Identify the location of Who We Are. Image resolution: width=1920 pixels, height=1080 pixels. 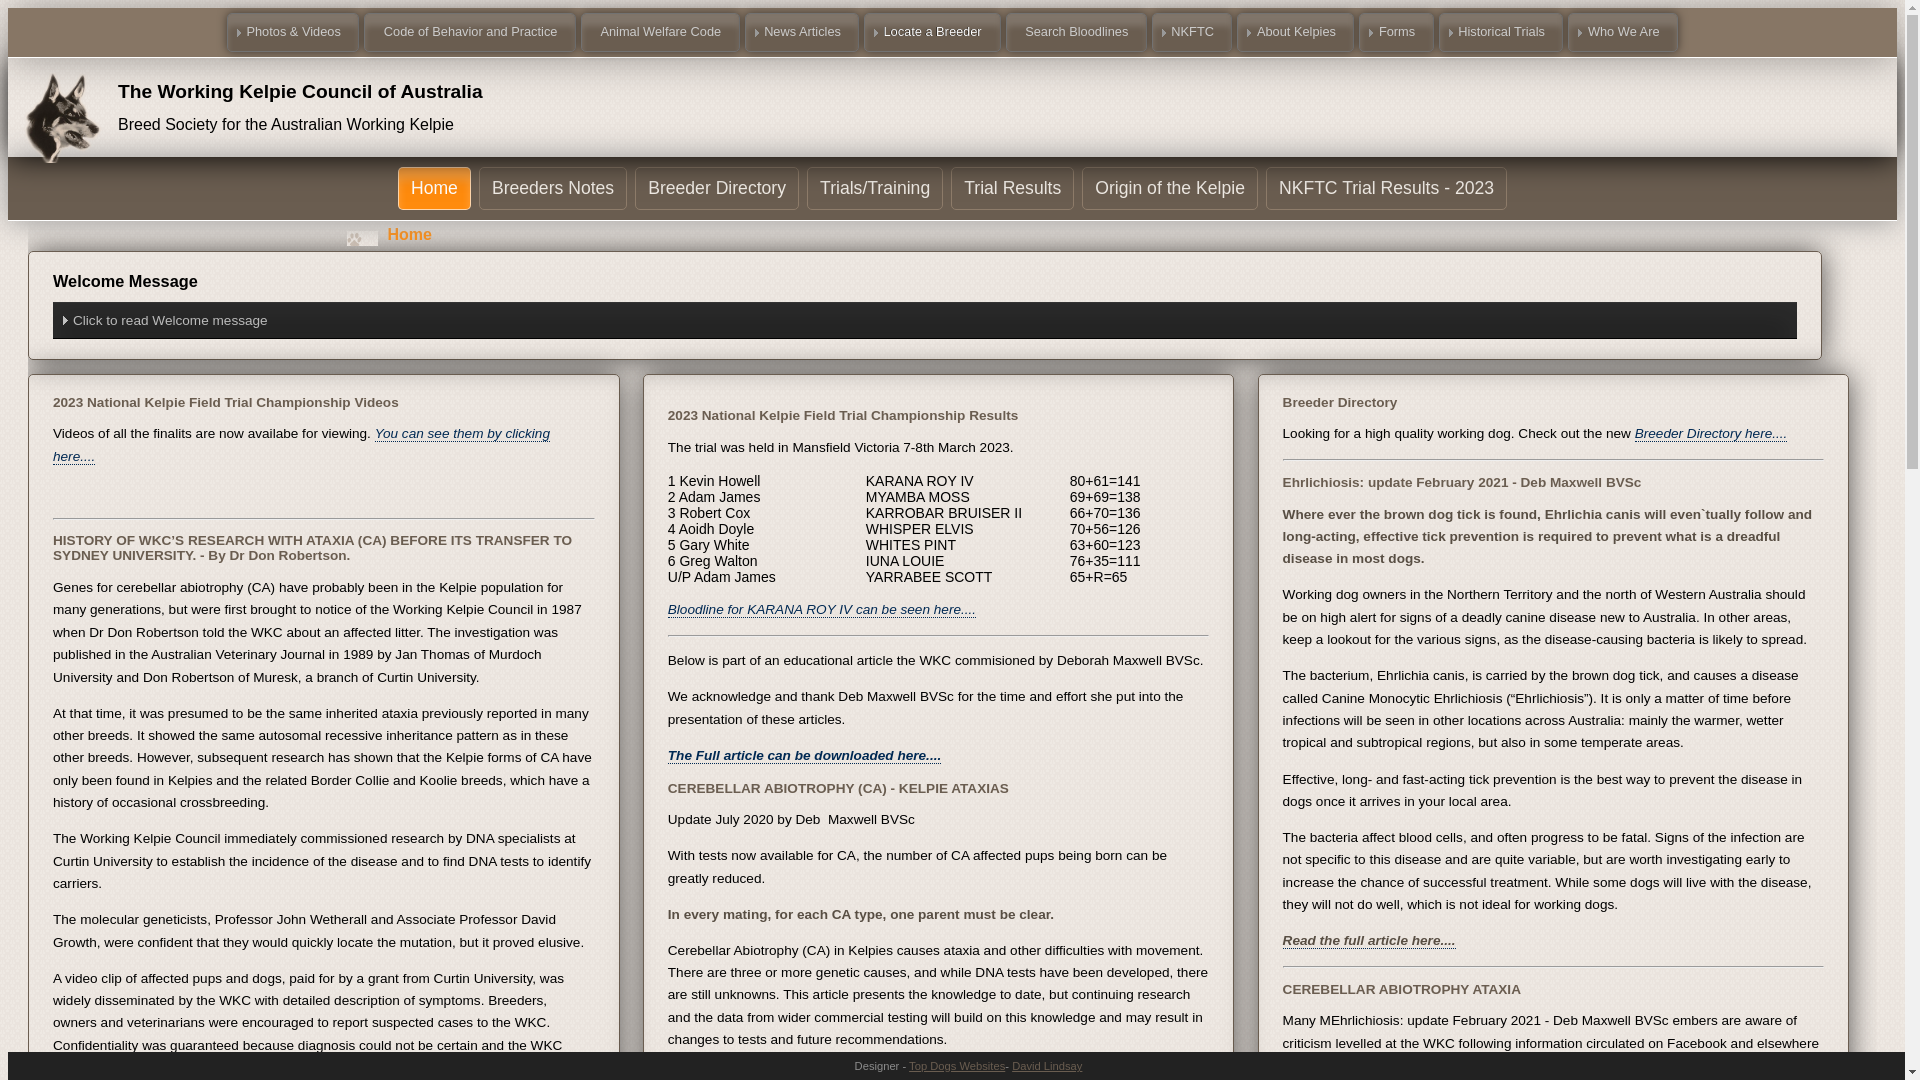
(1623, 32).